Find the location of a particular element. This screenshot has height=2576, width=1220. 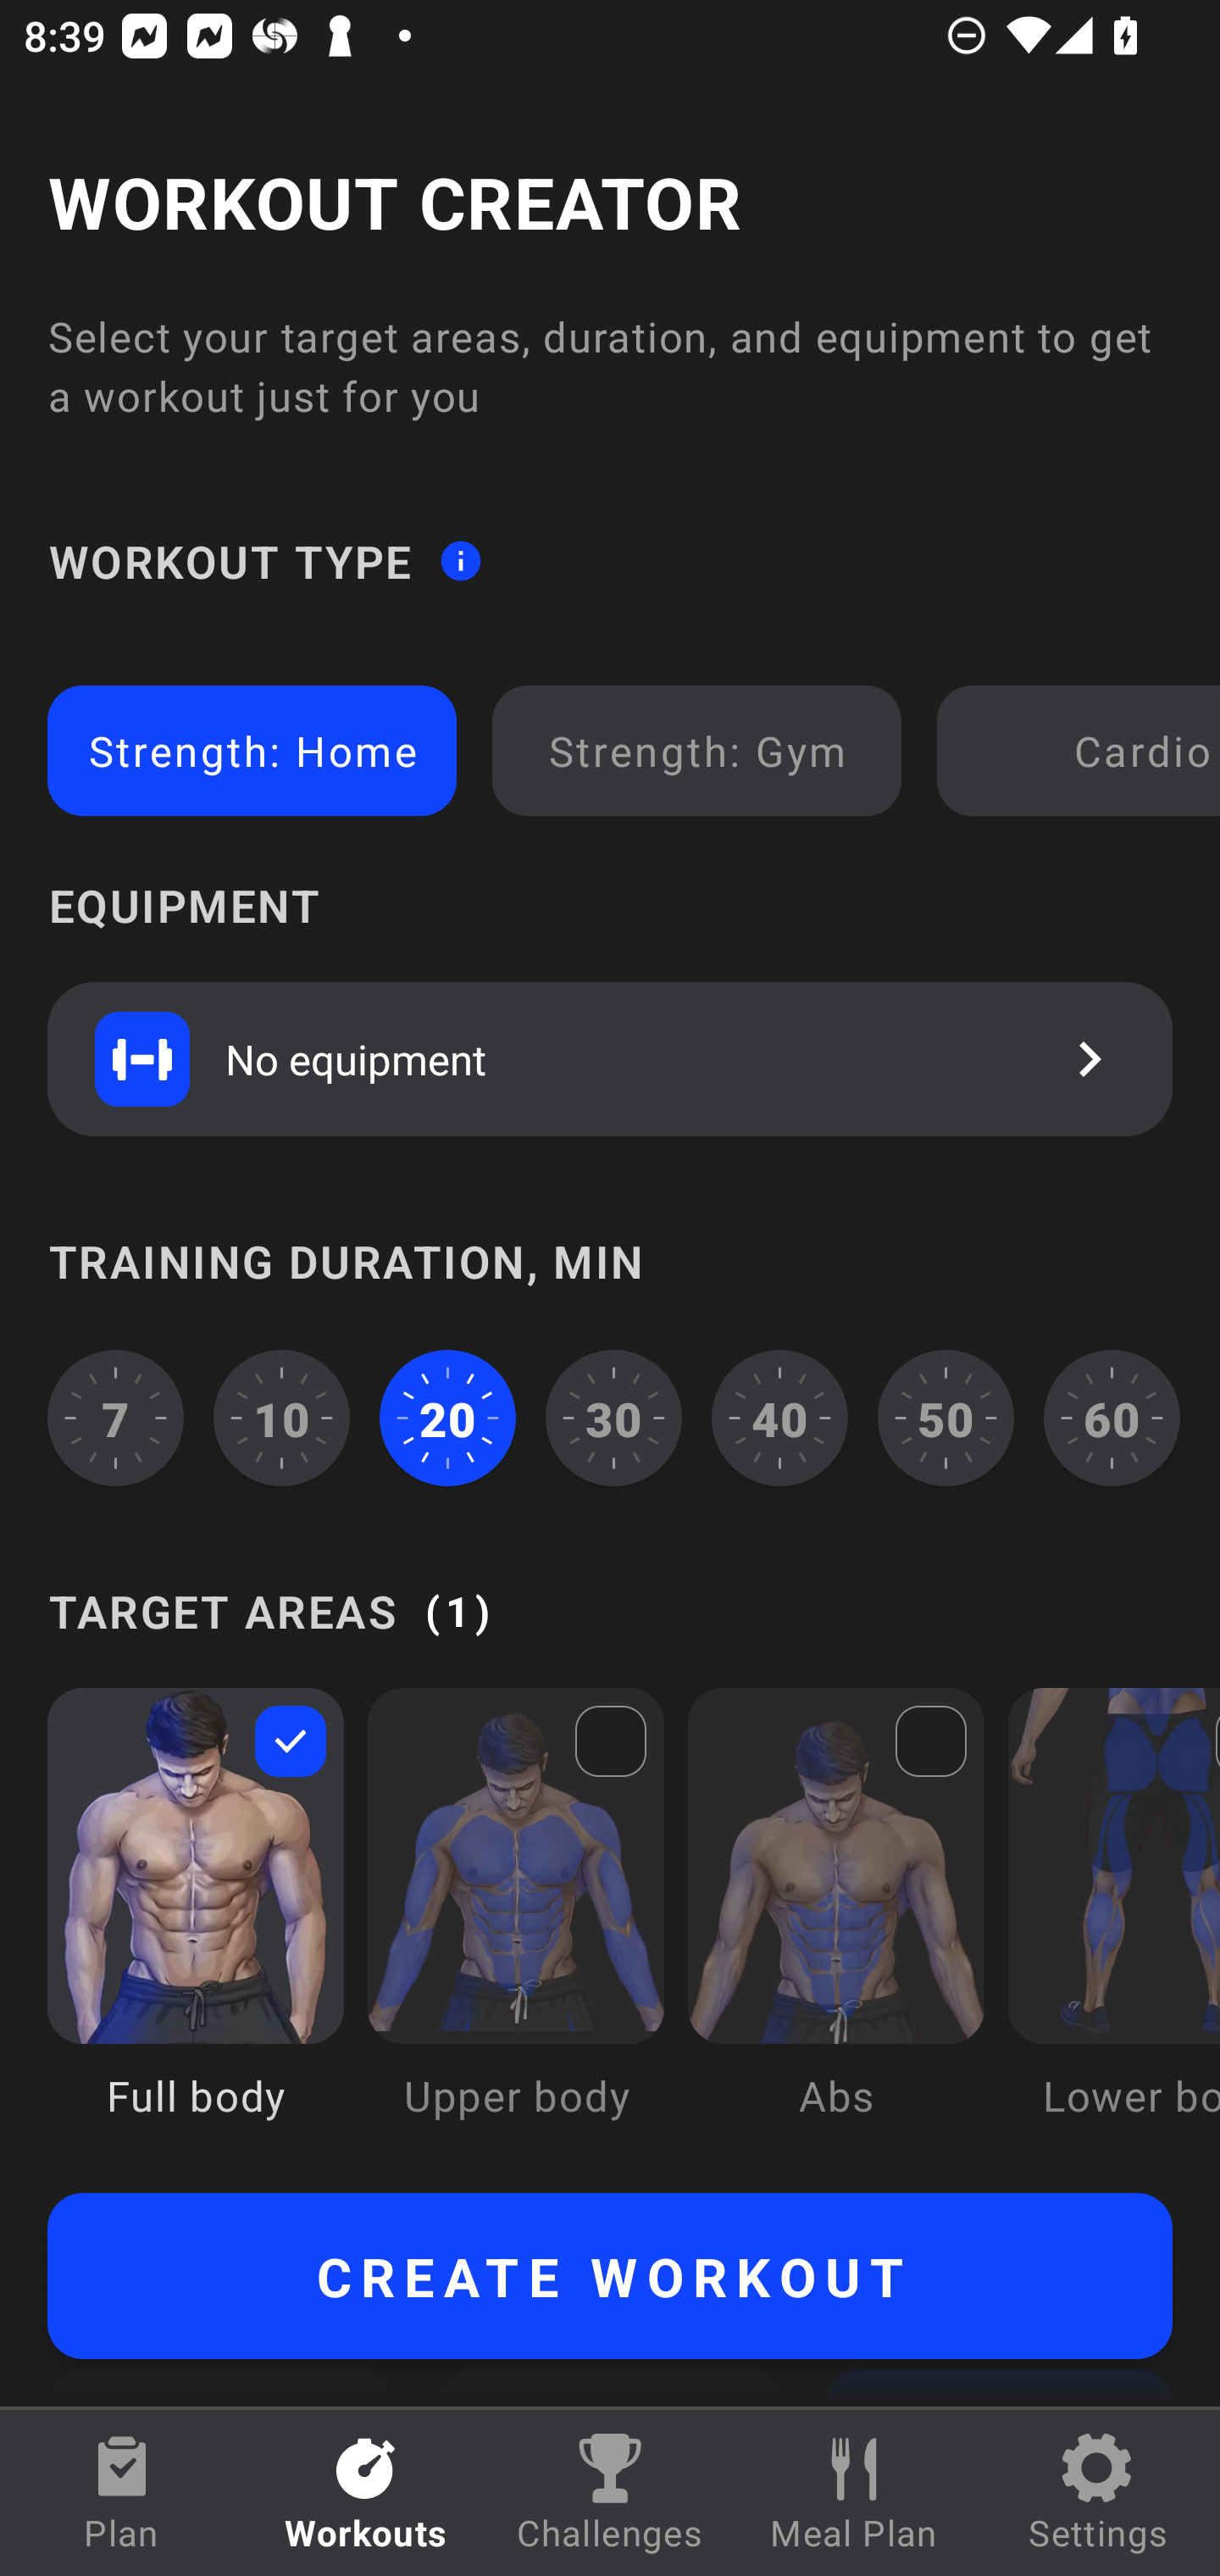

Lower body is located at coordinates (1113, 1927).